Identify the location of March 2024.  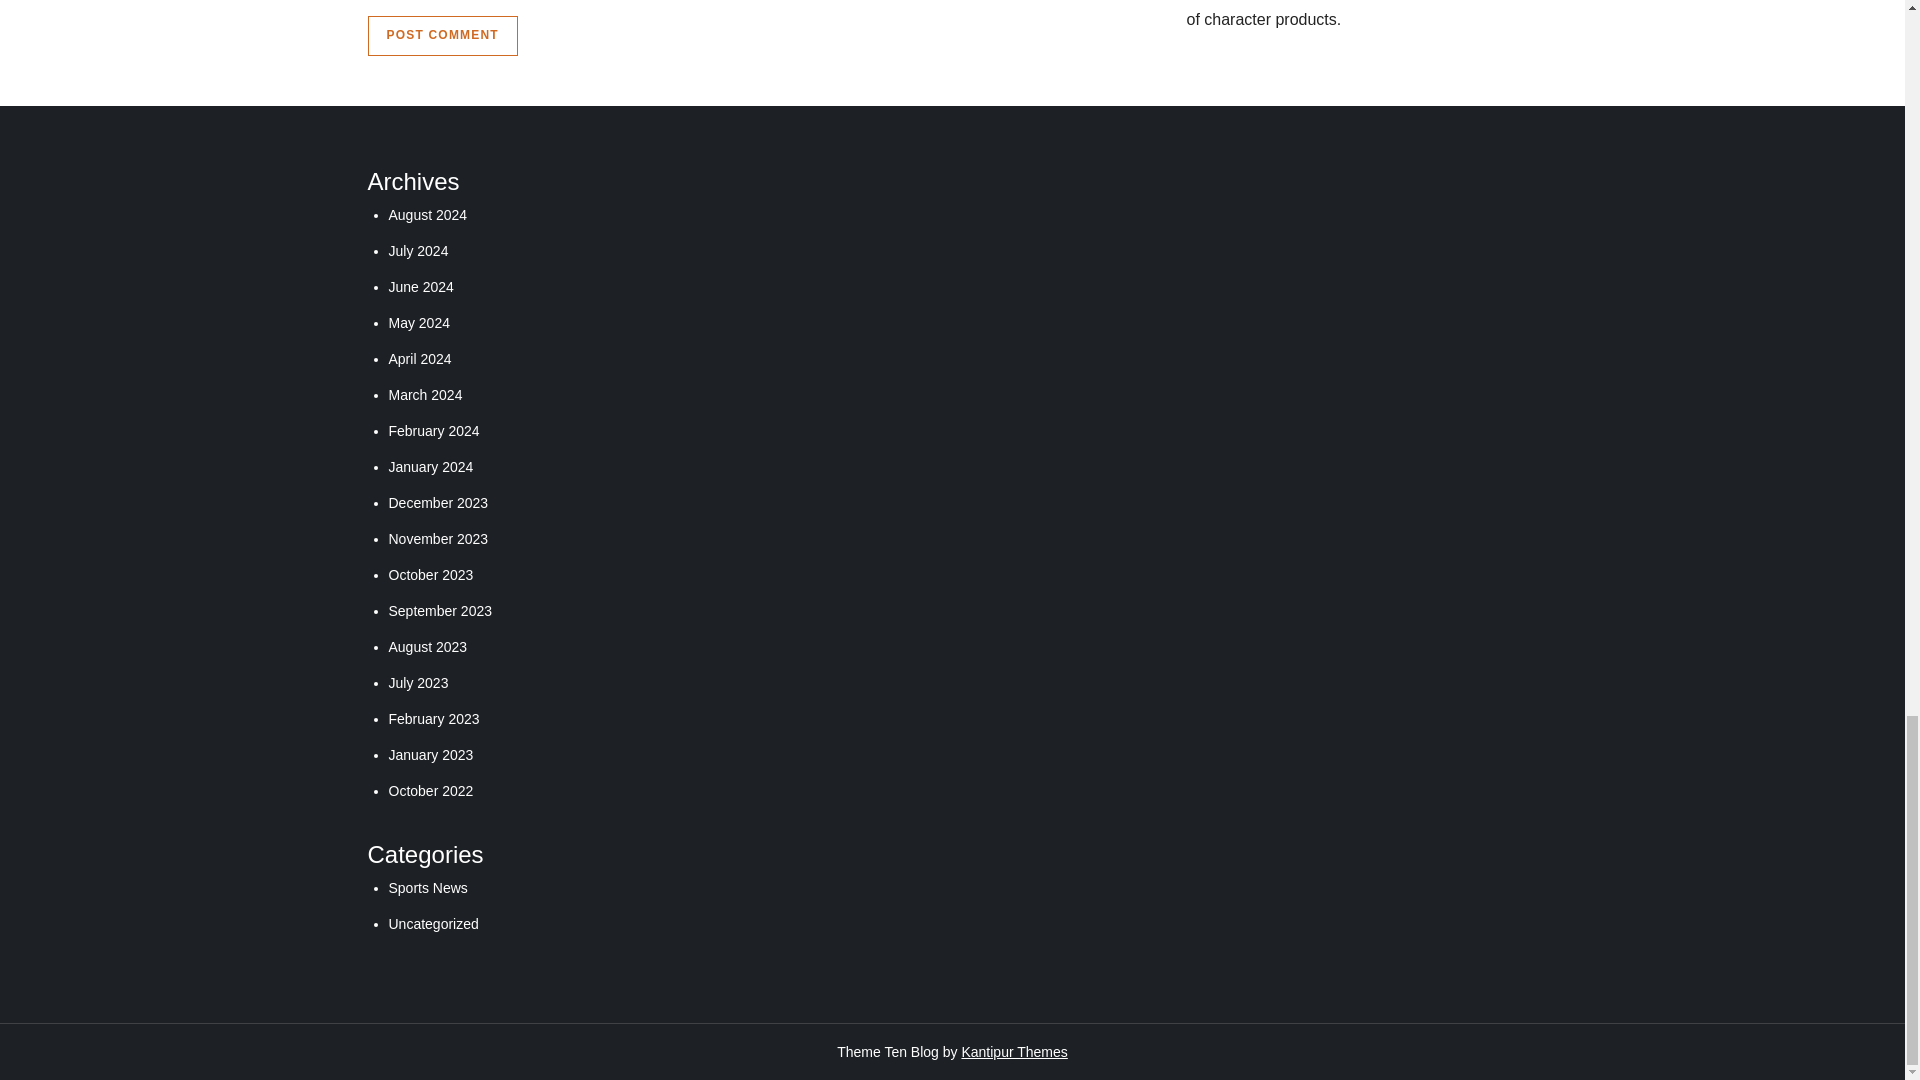
(424, 394).